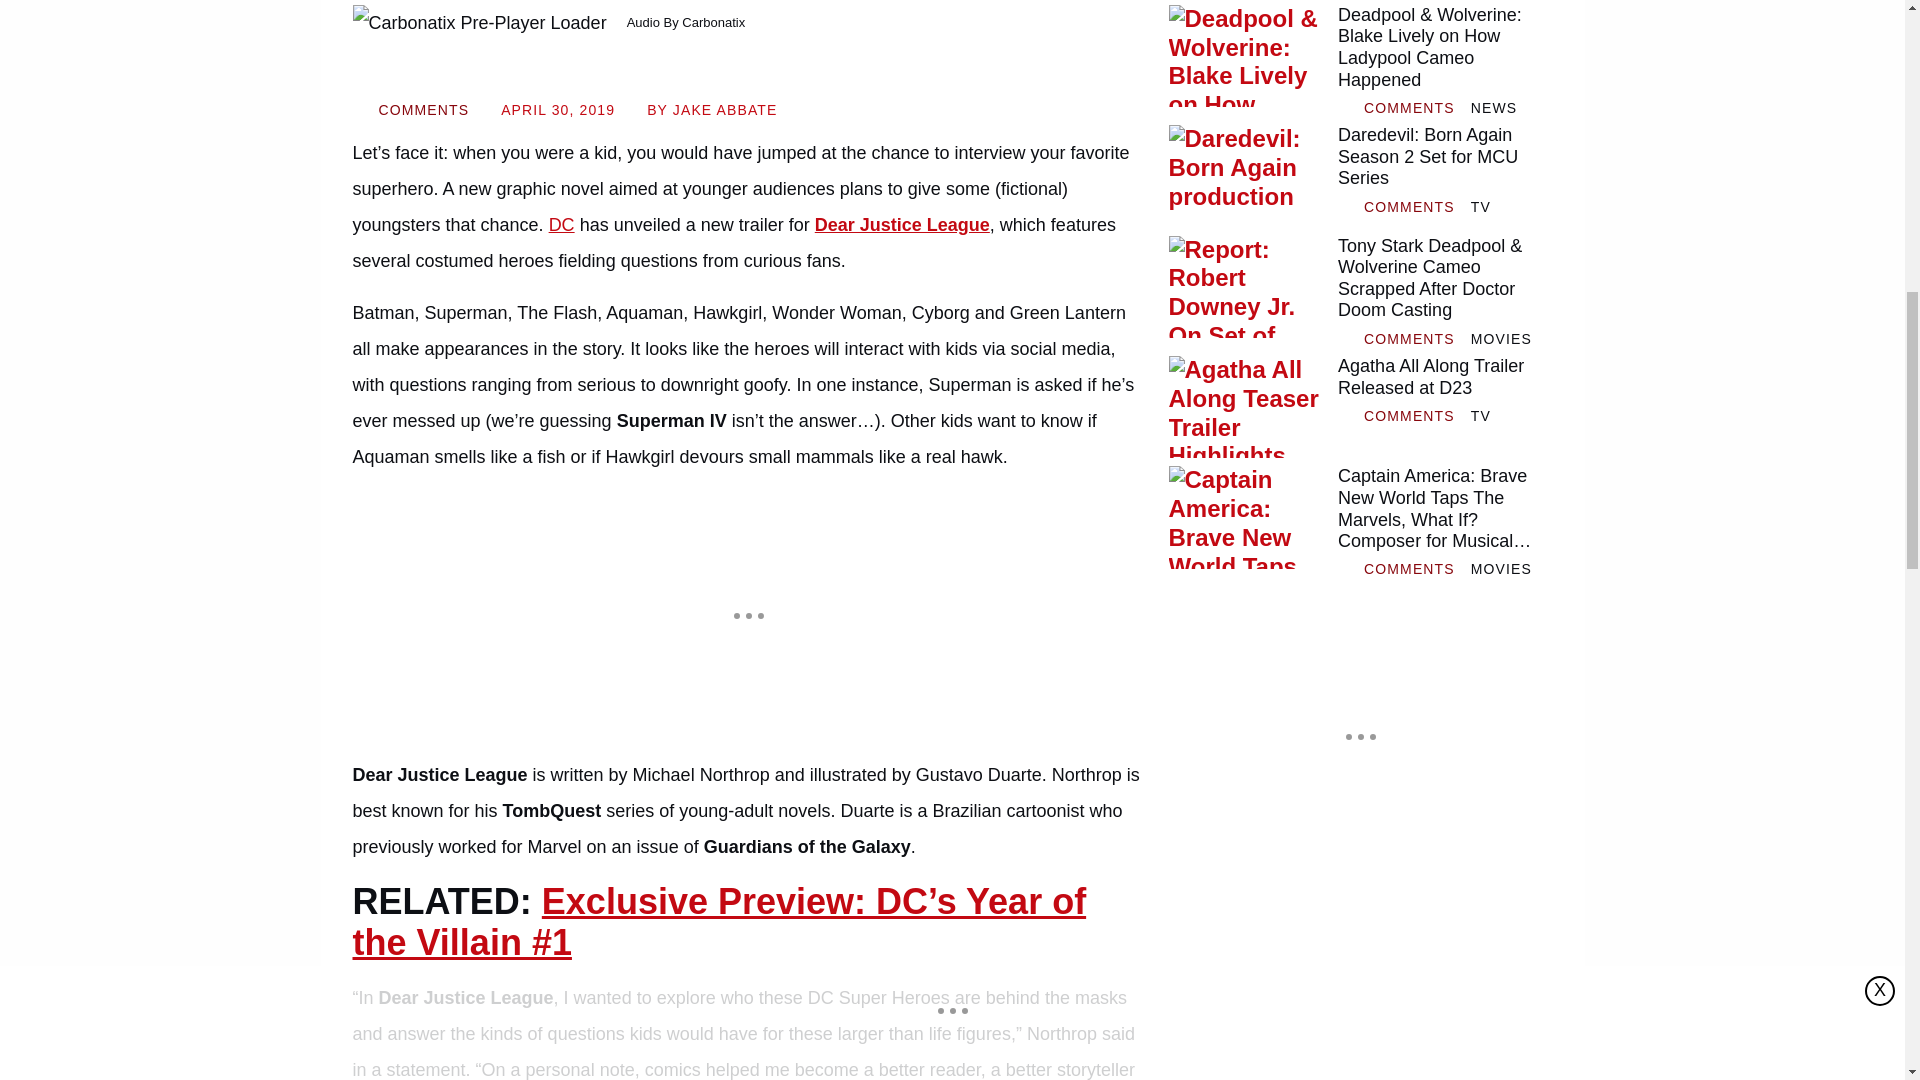  Describe the element at coordinates (1444, 158) in the screenshot. I see `Daredevil: Born Again Season 2 Set for MCU Series` at that location.